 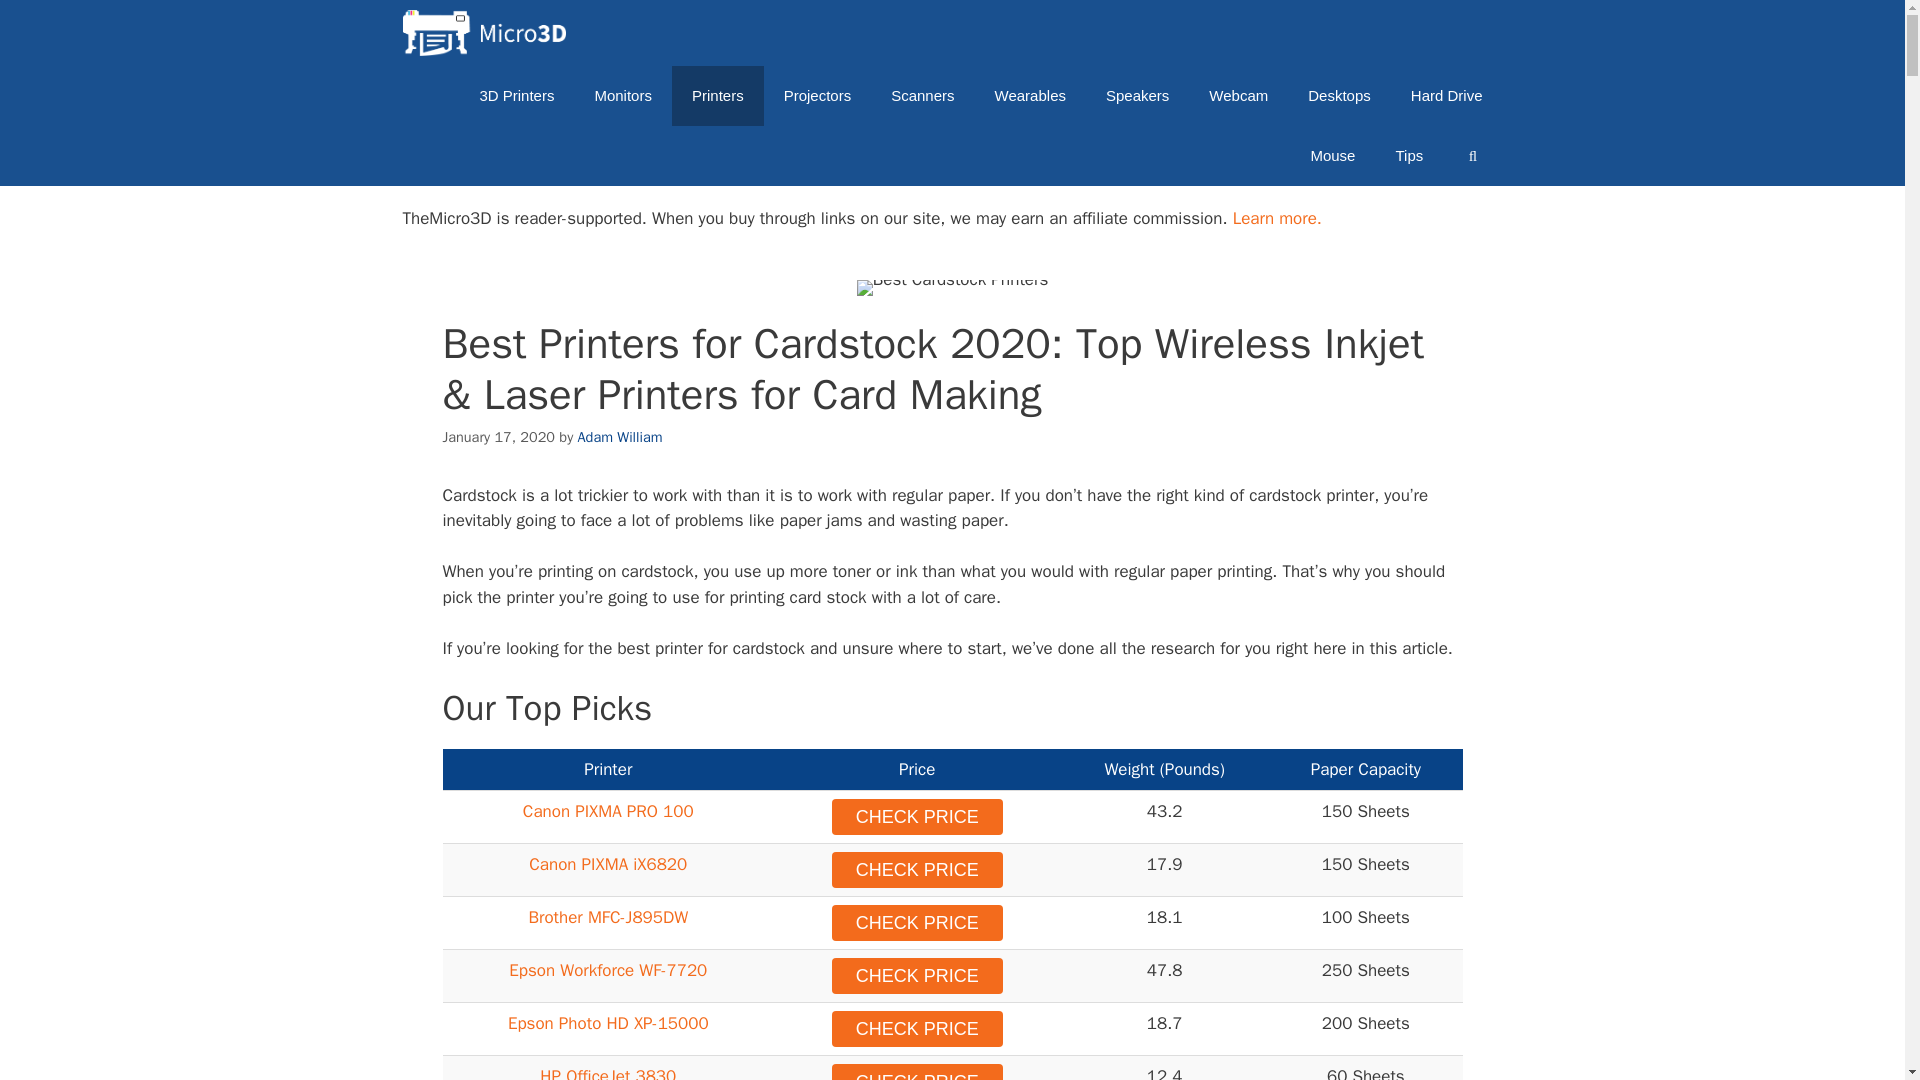 I want to click on CHECK PRICE, so click(x=916, y=816).